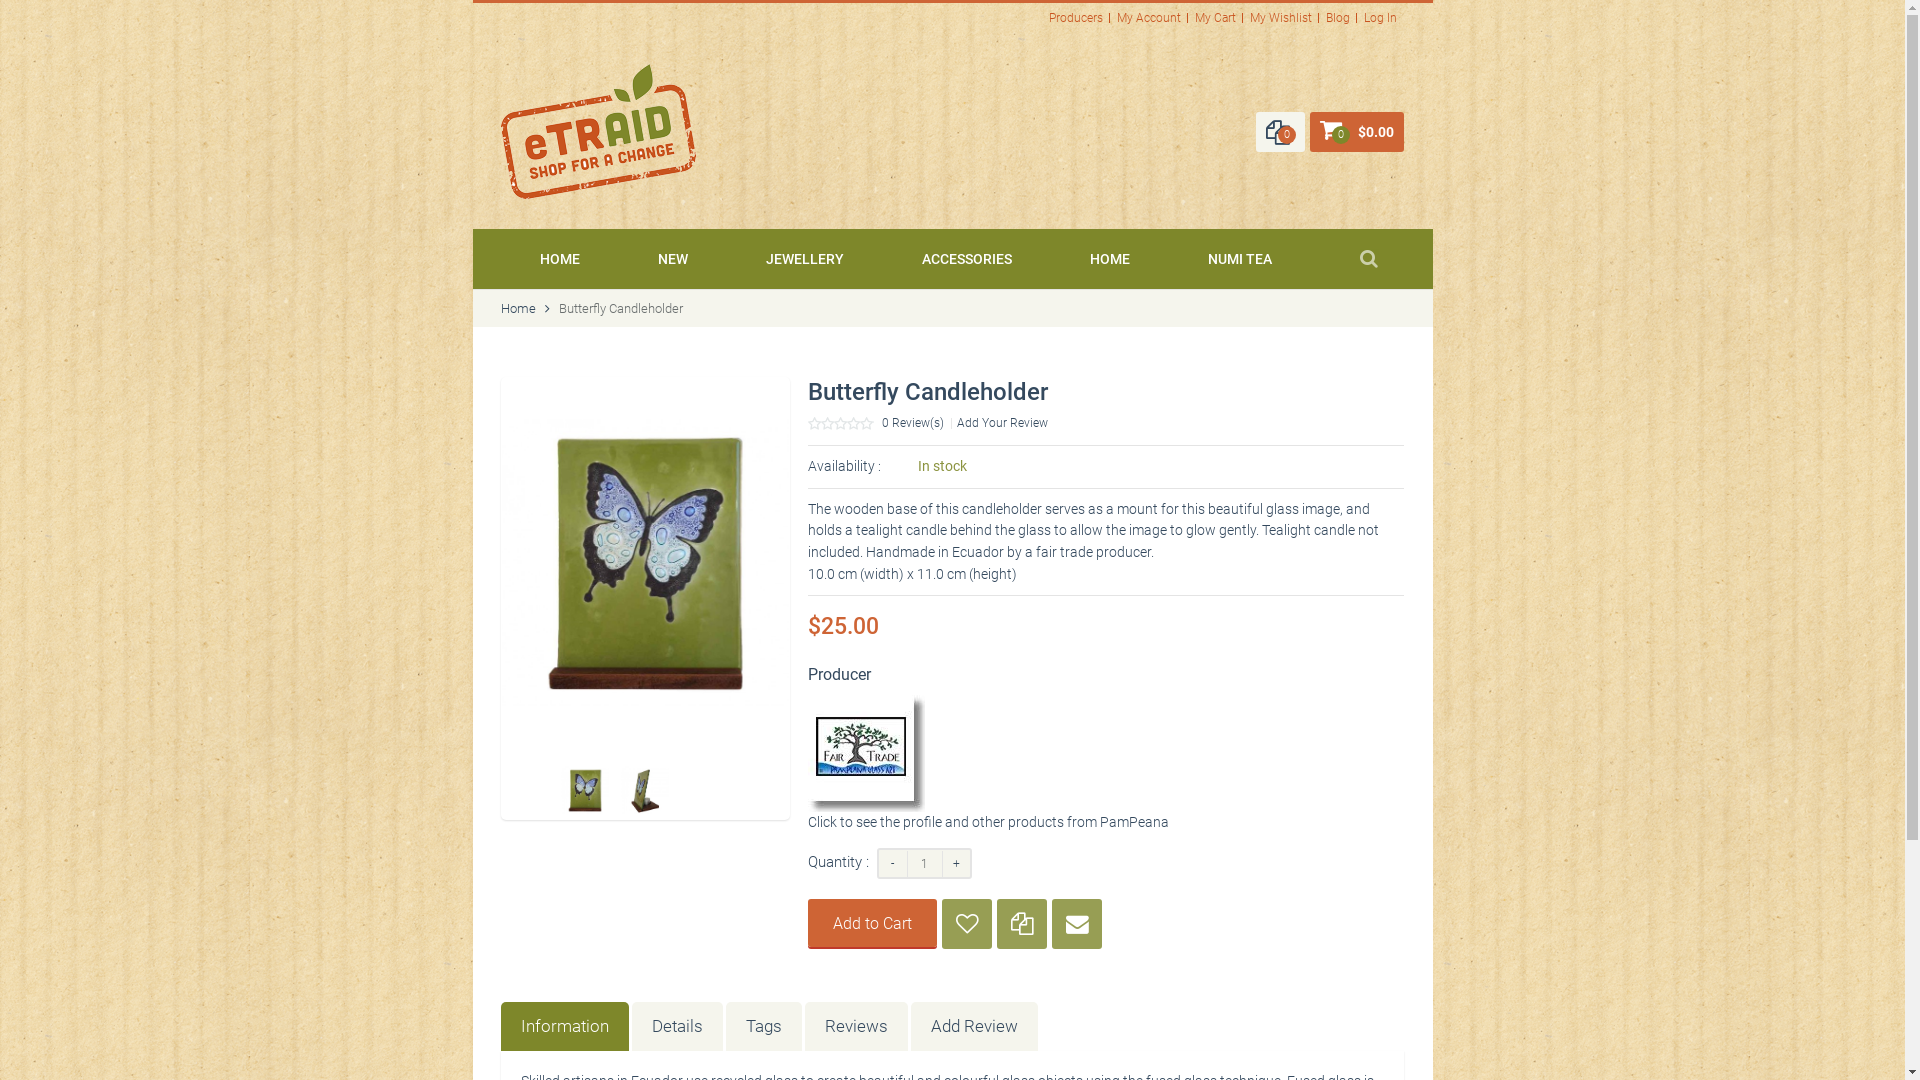  Describe the element at coordinates (893, 861) in the screenshot. I see `-` at that location.